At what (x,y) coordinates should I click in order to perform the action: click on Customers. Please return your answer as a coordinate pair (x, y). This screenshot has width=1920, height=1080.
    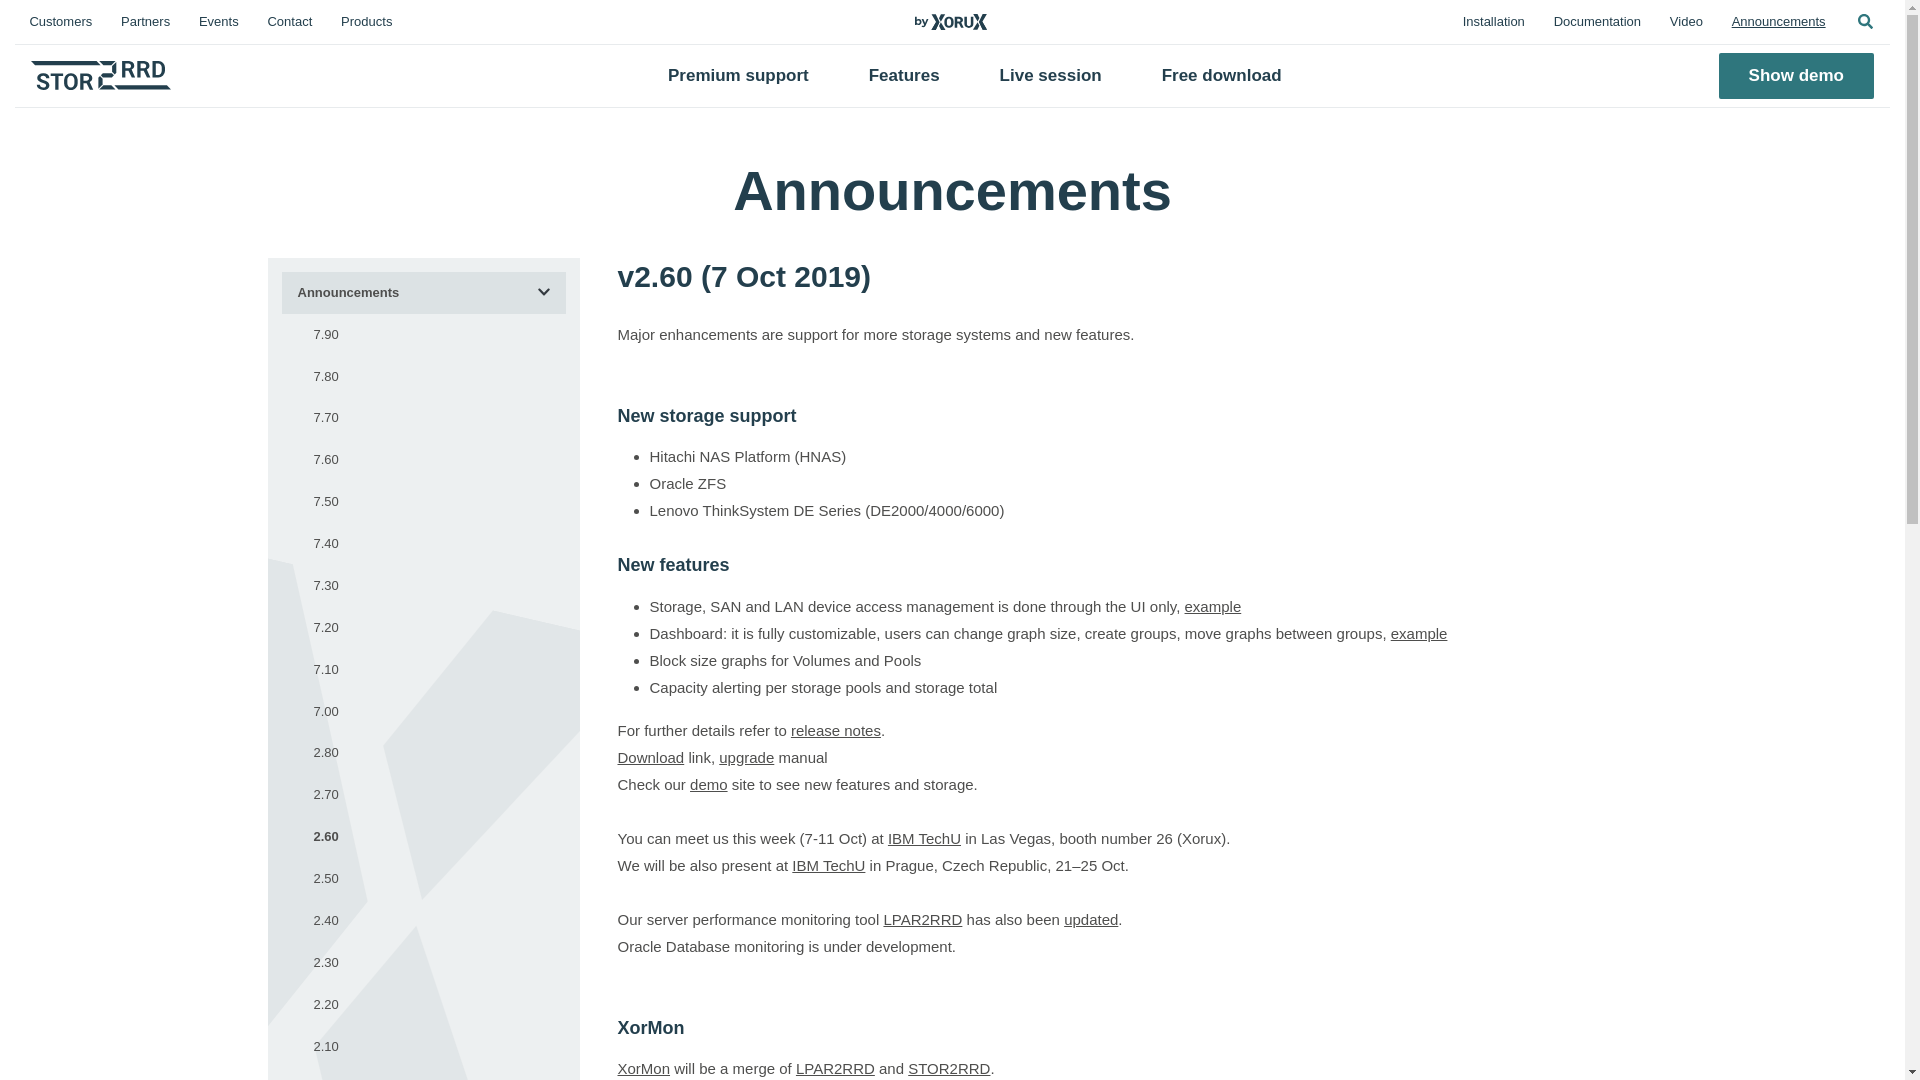
    Looking at the image, I should click on (61, 22).